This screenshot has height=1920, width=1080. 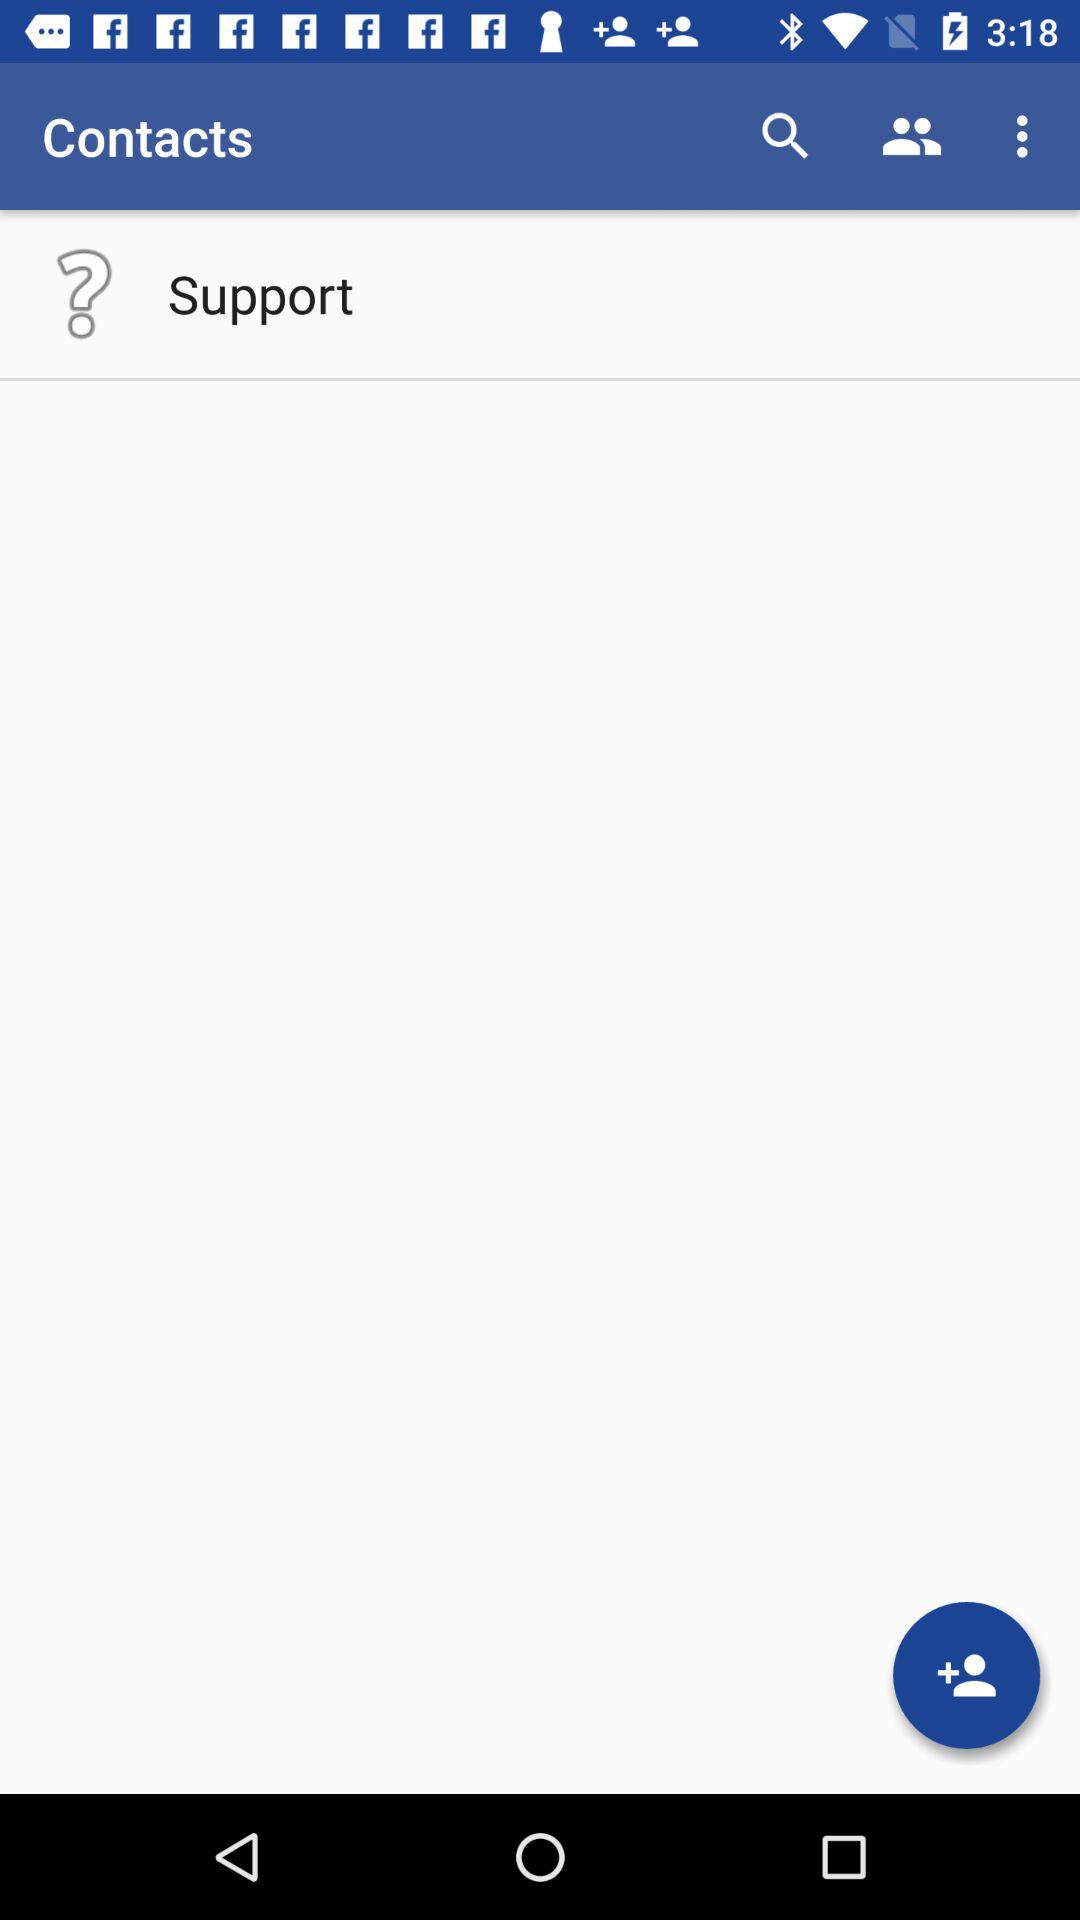 What do you see at coordinates (84, 293) in the screenshot?
I see `turn off icon next to the support app` at bounding box center [84, 293].